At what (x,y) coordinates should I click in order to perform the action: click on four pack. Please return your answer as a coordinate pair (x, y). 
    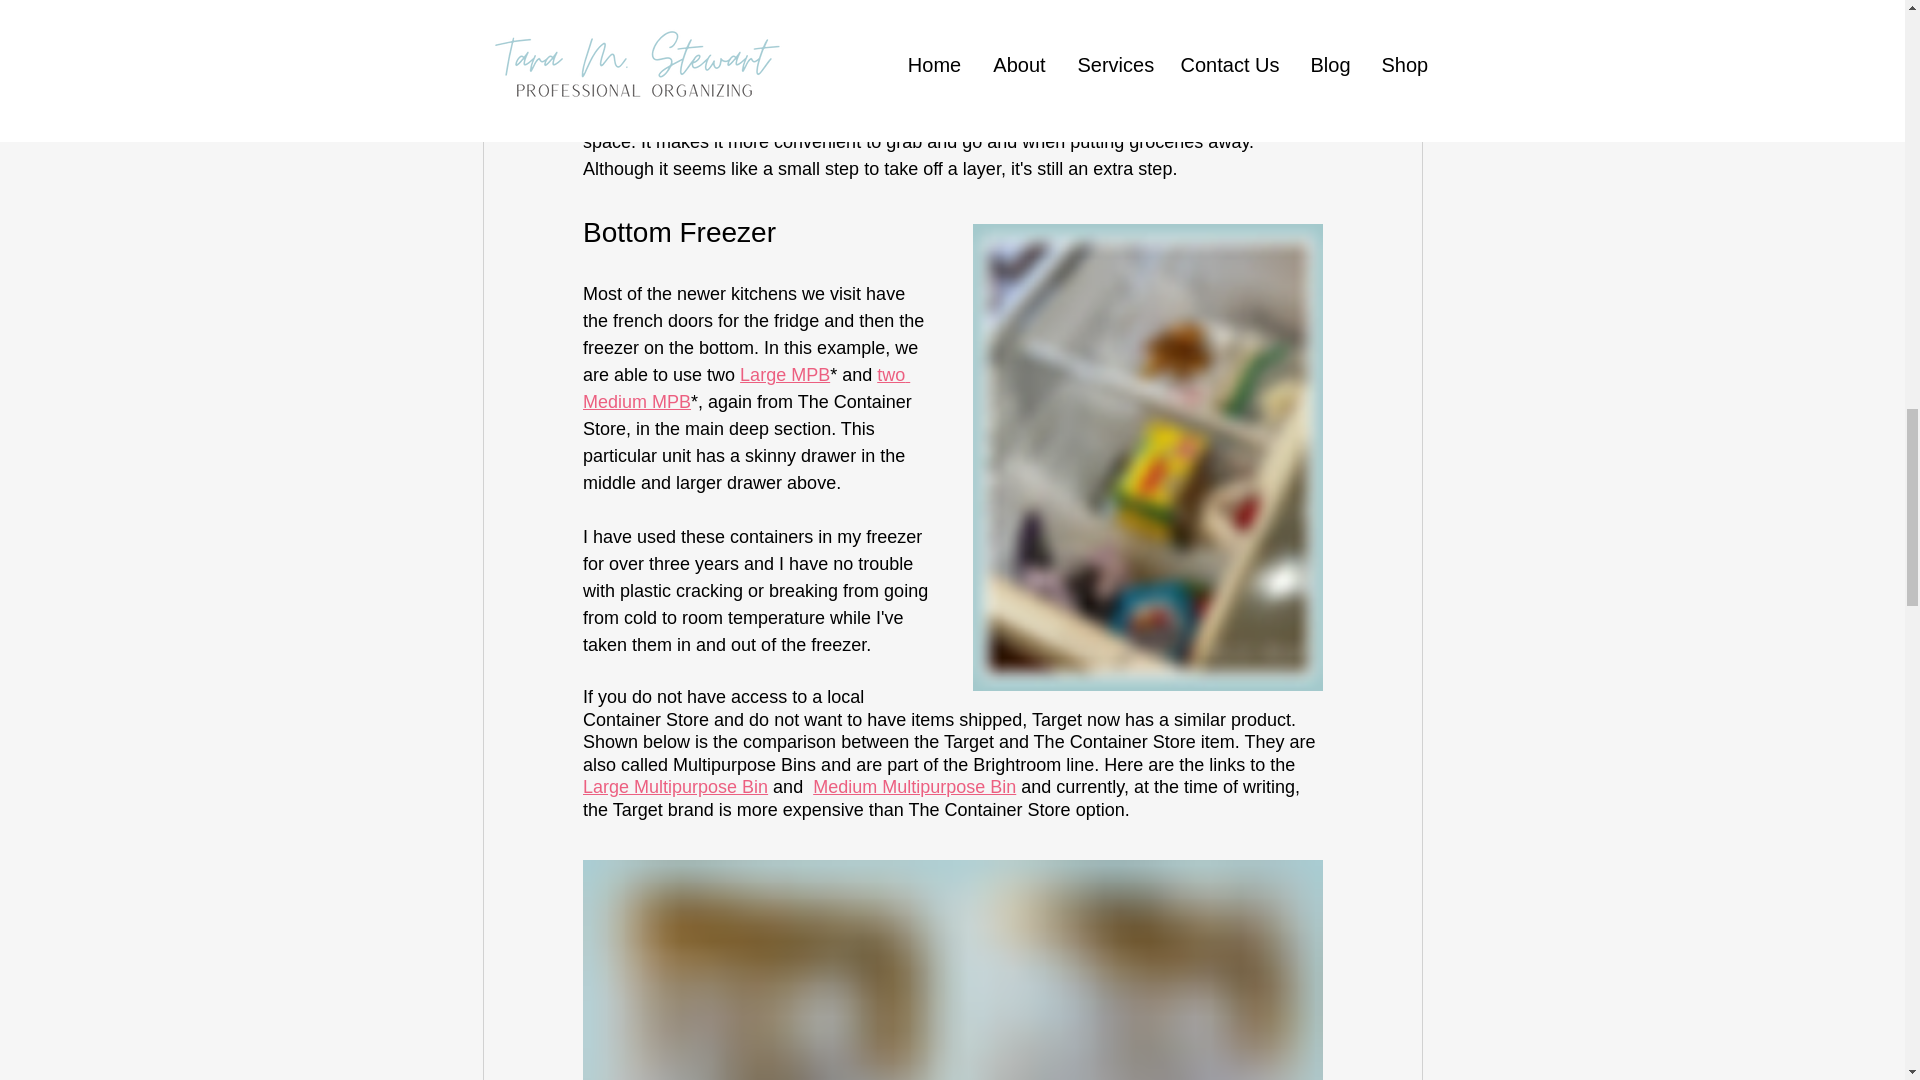
    Looking at the image, I should click on (888, 8).